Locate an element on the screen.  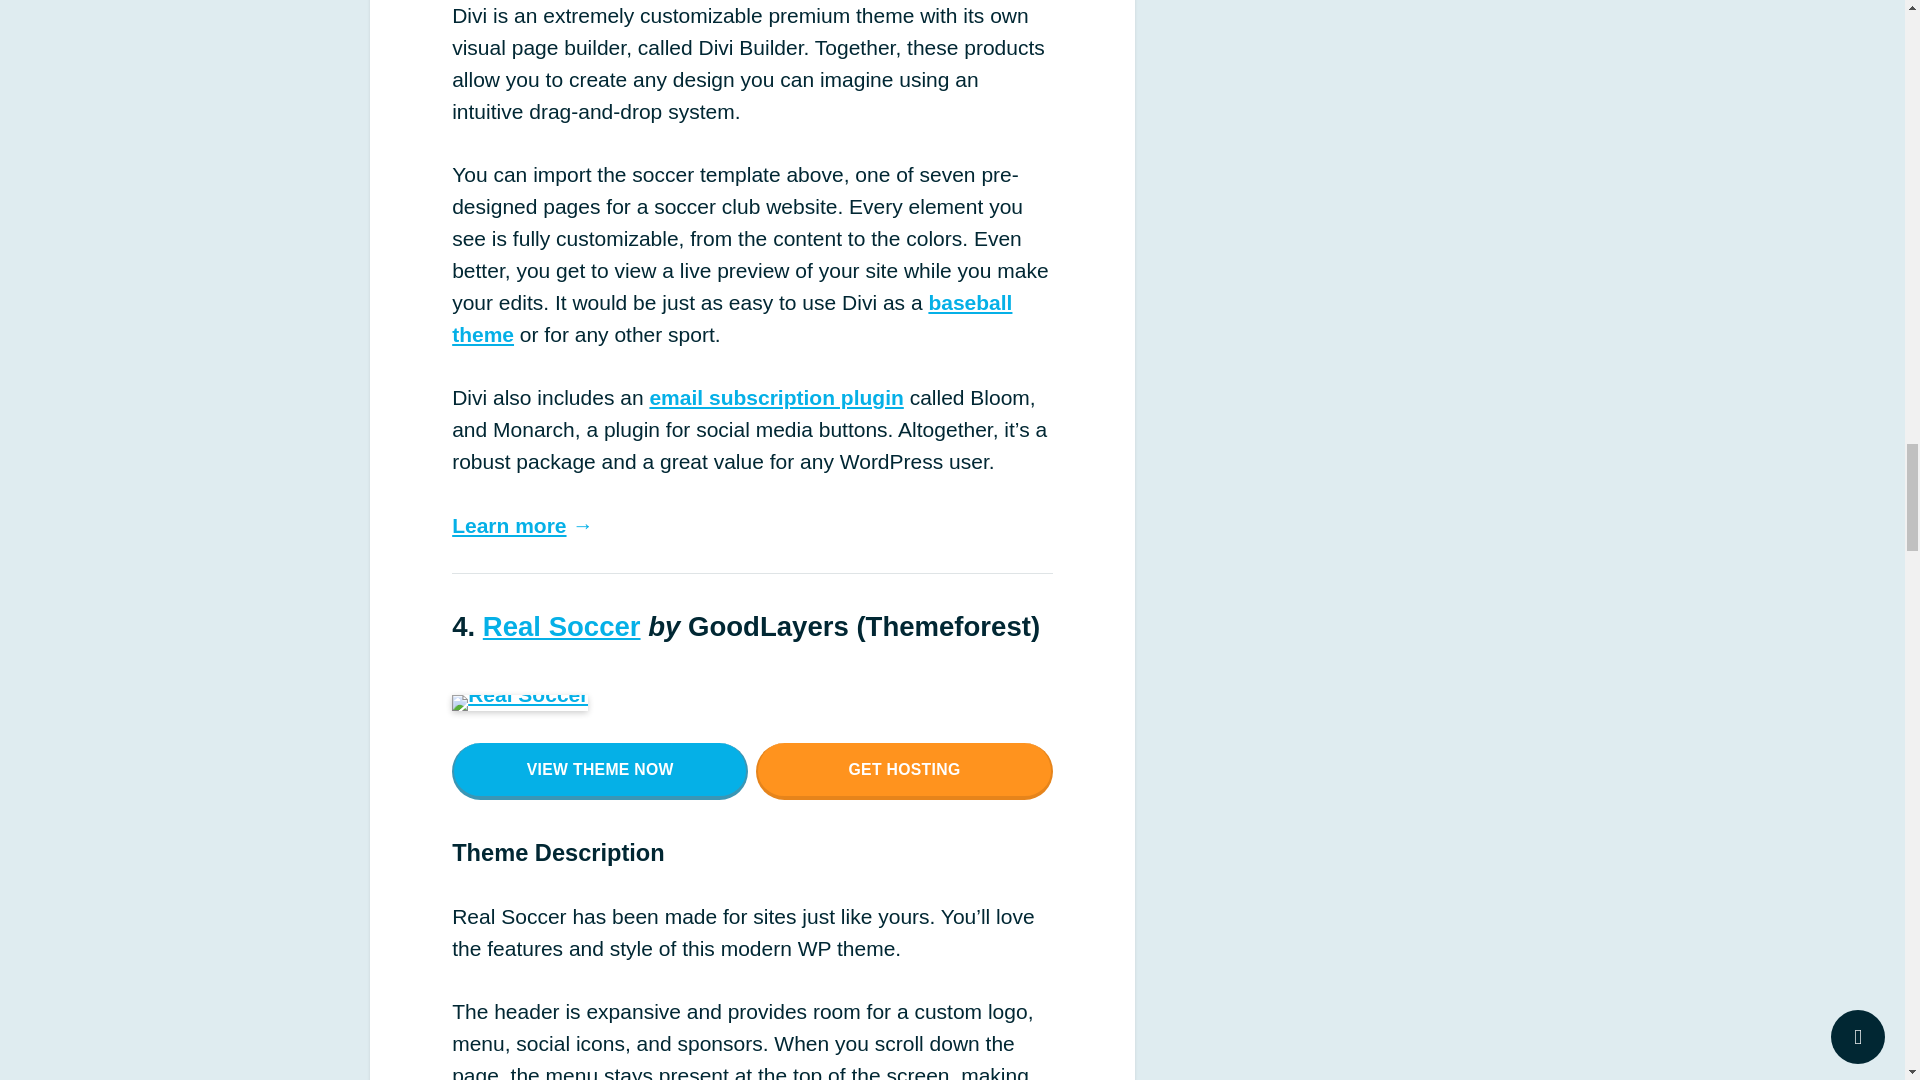
email subscription plugin is located at coordinates (775, 397).